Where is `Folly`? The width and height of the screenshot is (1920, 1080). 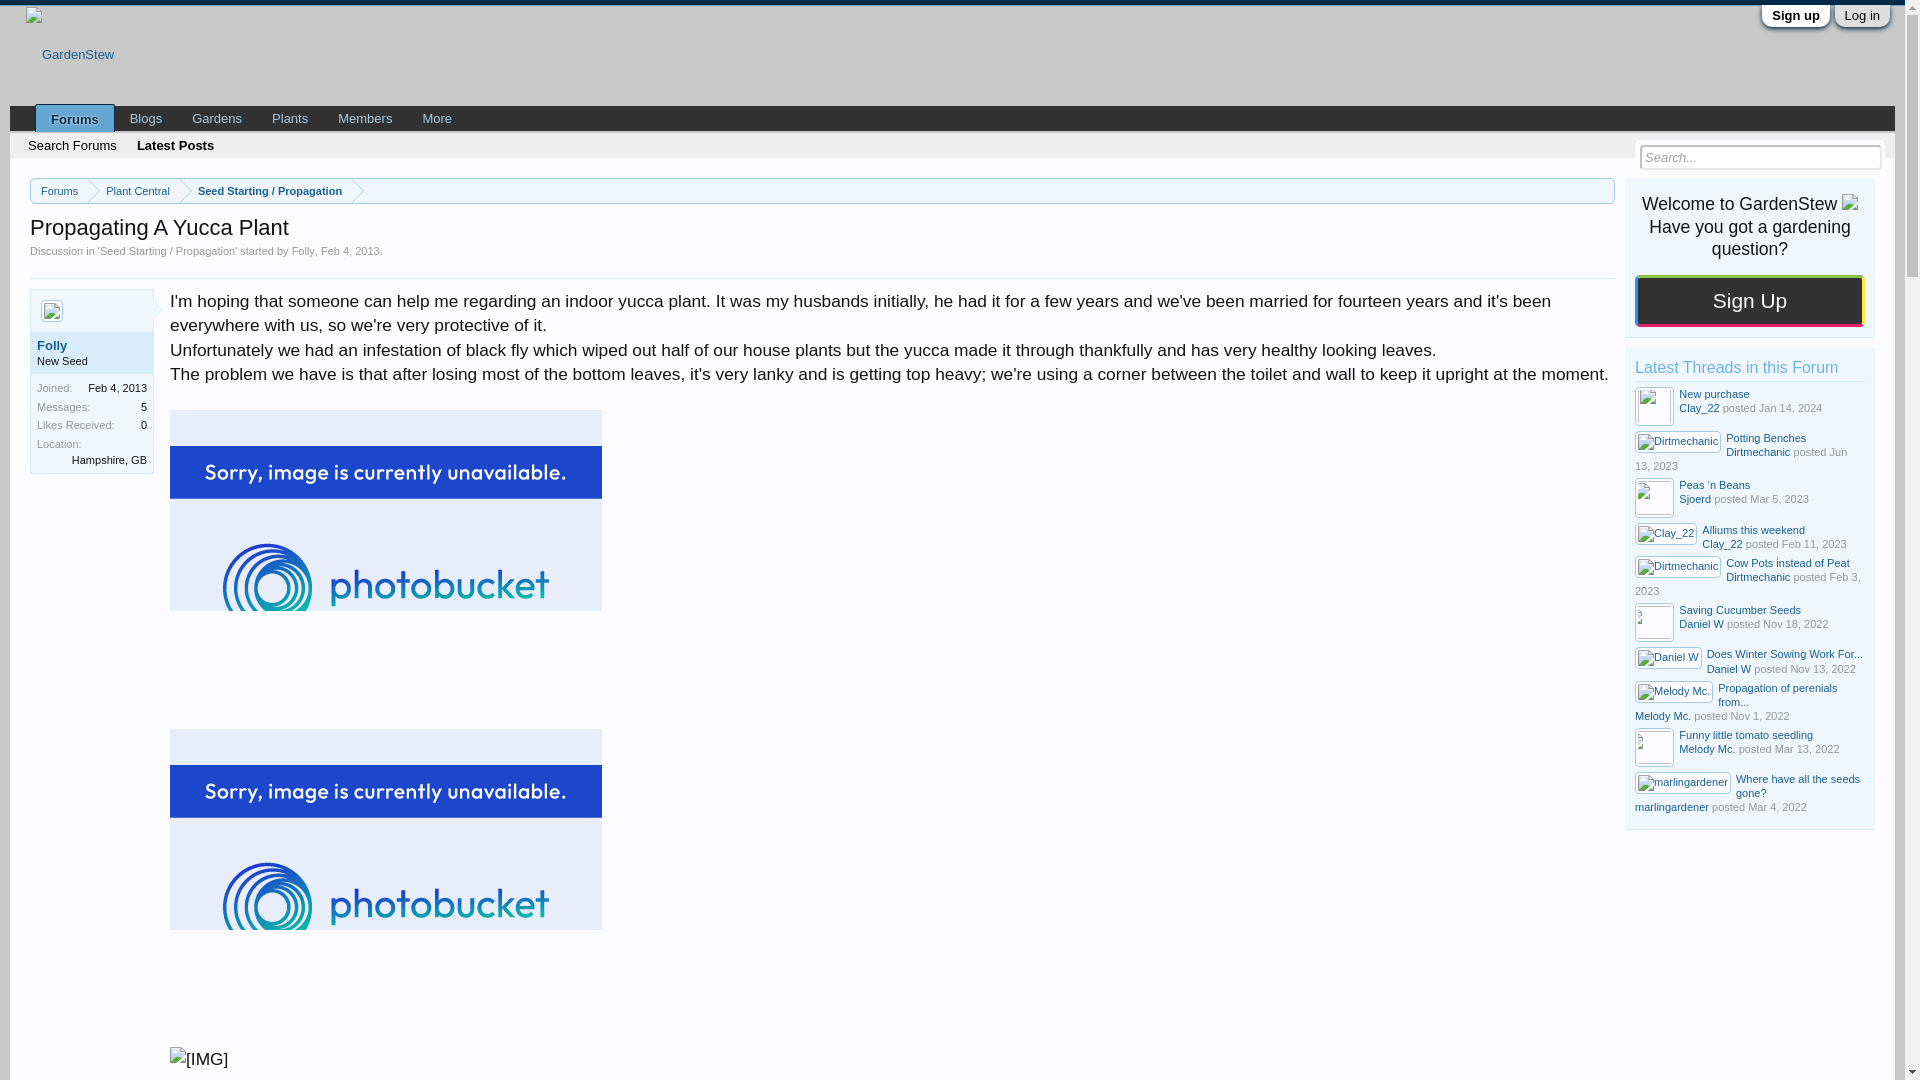 Folly is located at coordinates (302, 251).